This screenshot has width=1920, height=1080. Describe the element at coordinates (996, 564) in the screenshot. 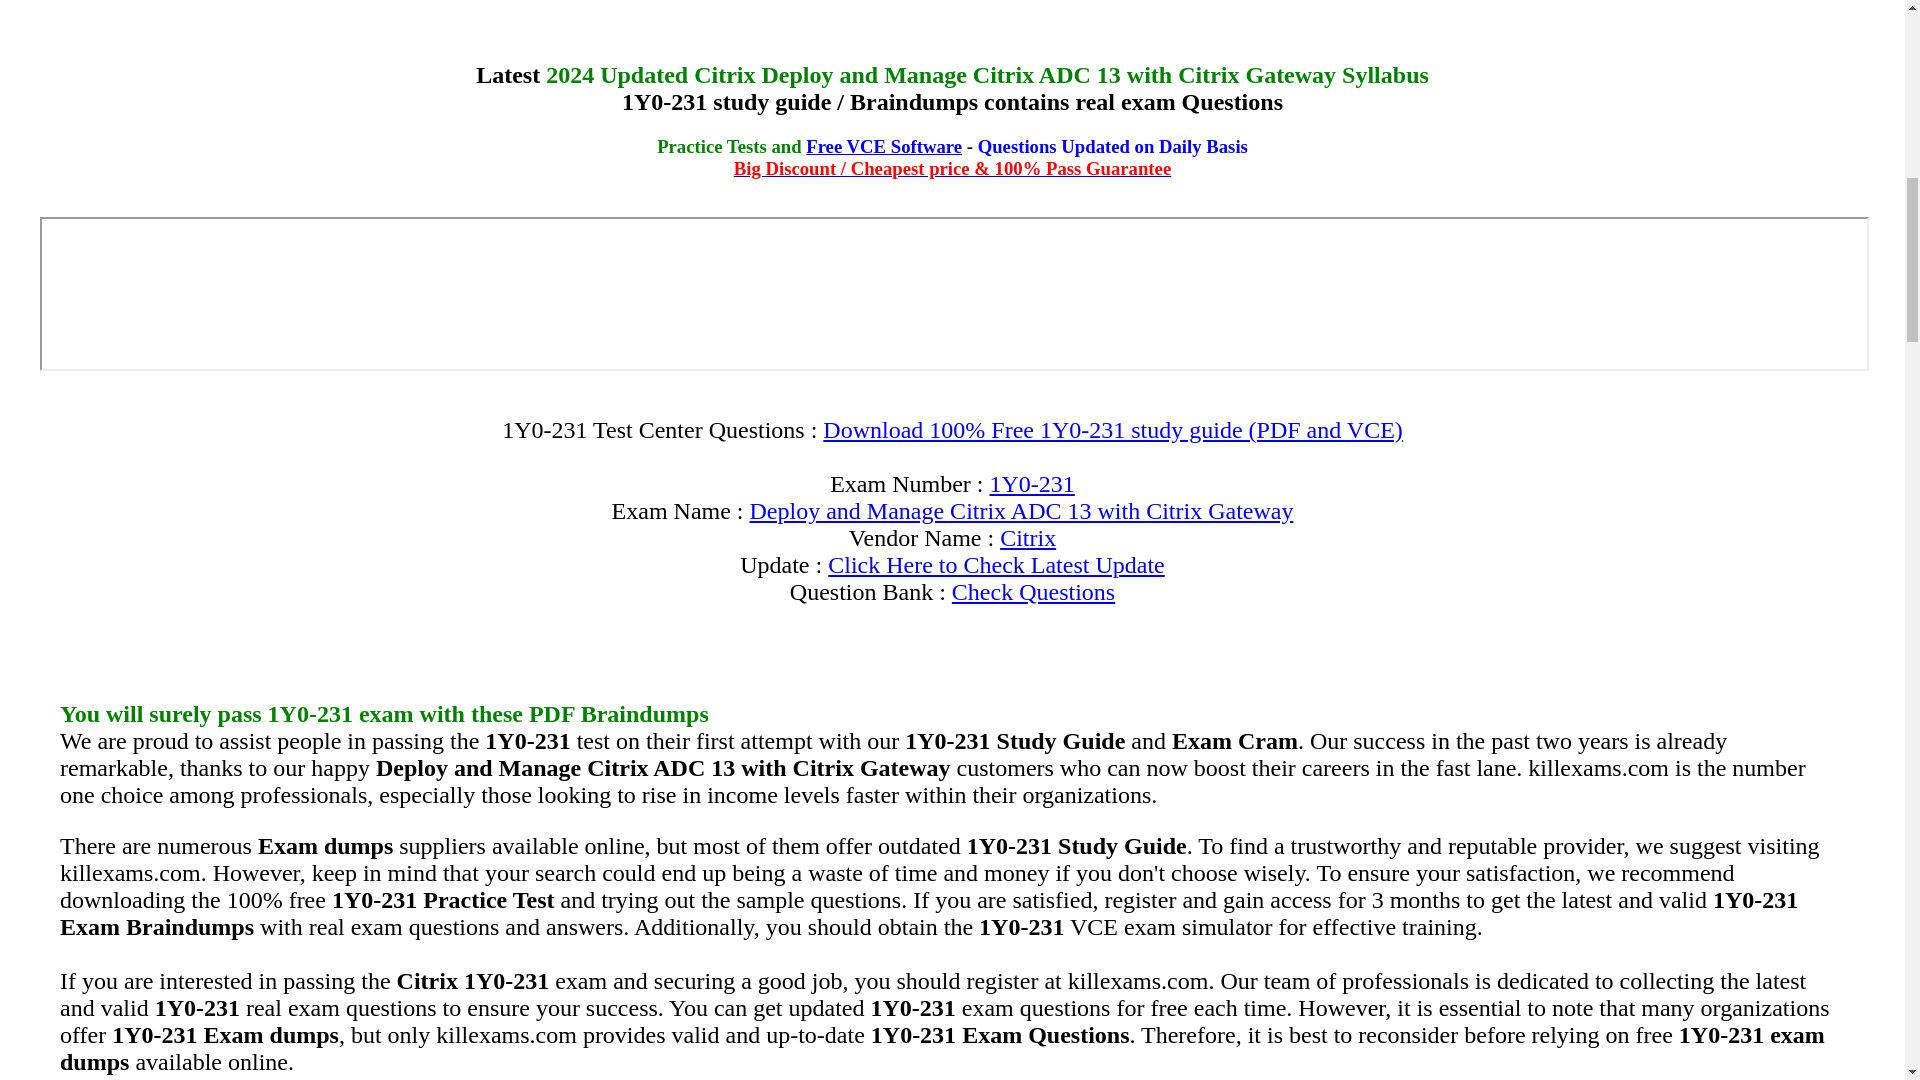

I see `Click Here to Check Latest Update` at that location.